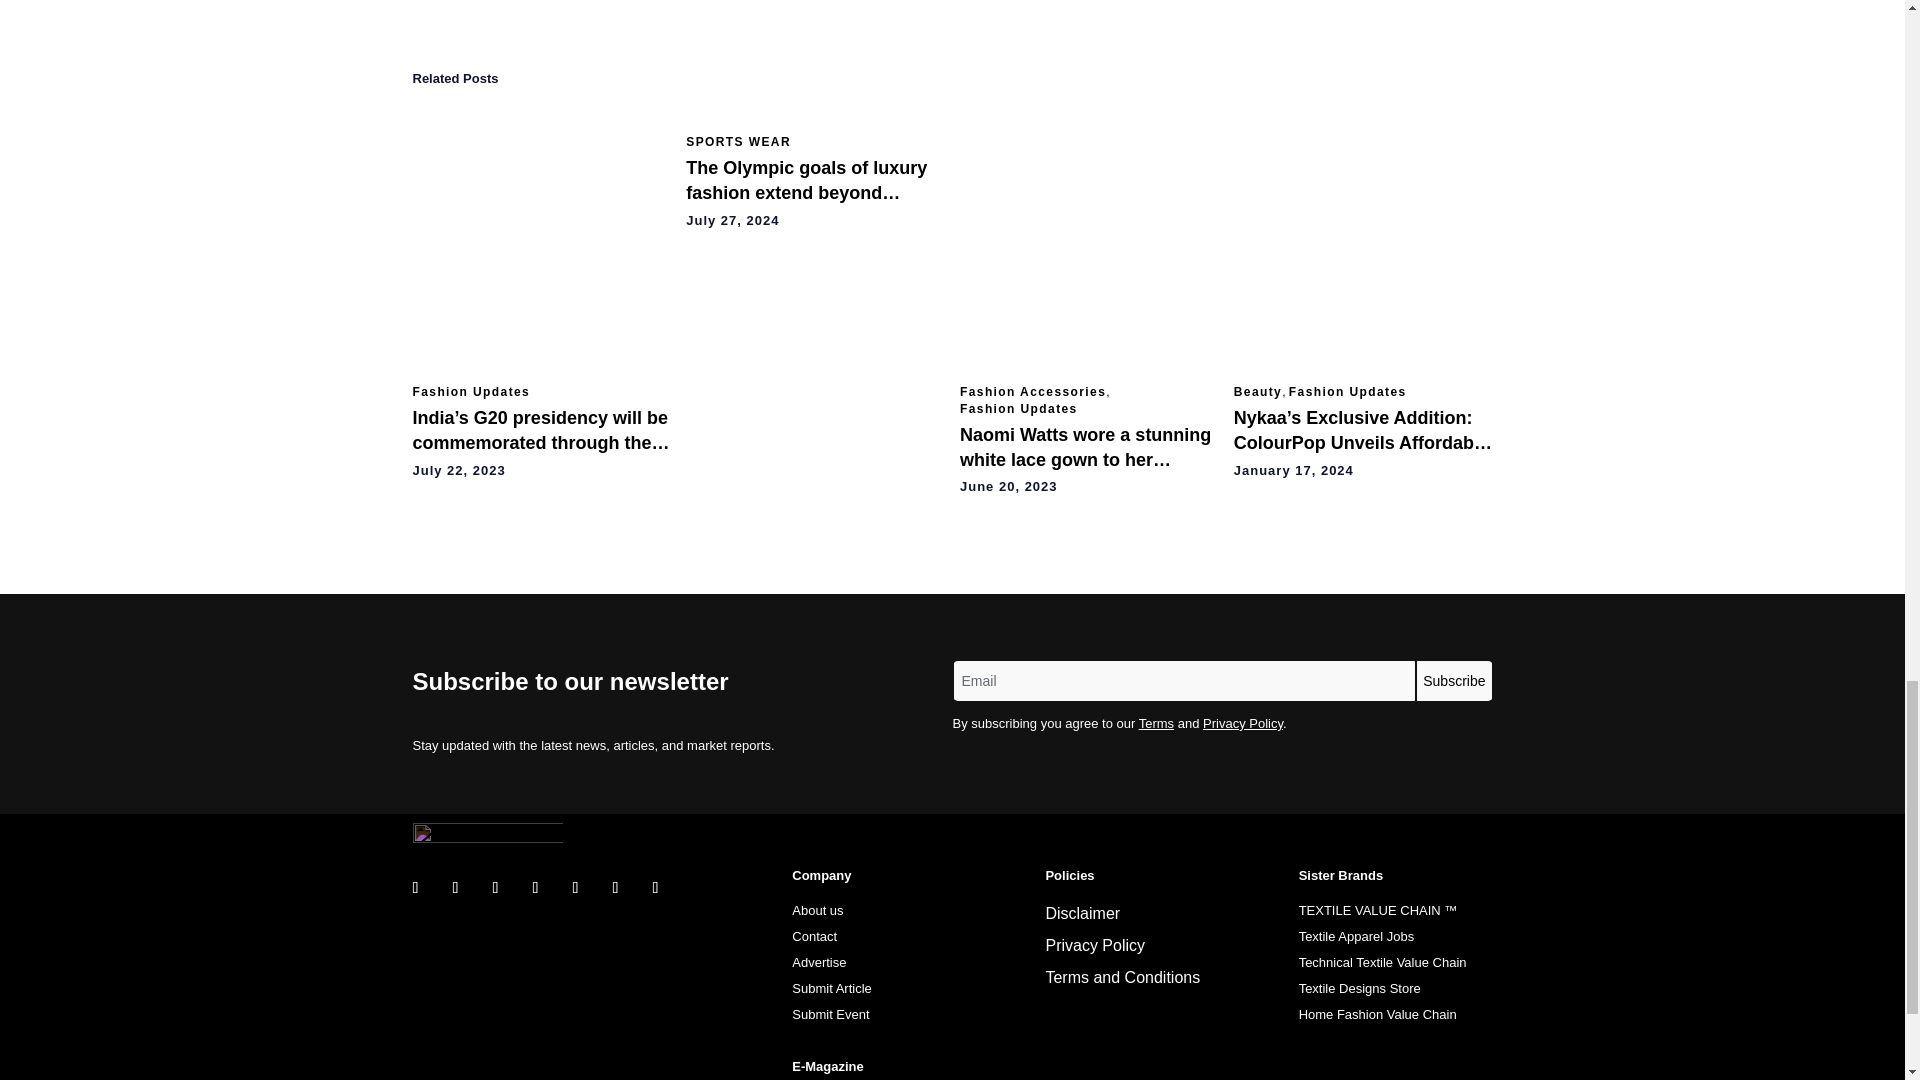 This screenshot has height=1080, width=1920. Describe the element at coordinates (738, 142) in the screenshot. I see `SPORTS WEAR` at that location.